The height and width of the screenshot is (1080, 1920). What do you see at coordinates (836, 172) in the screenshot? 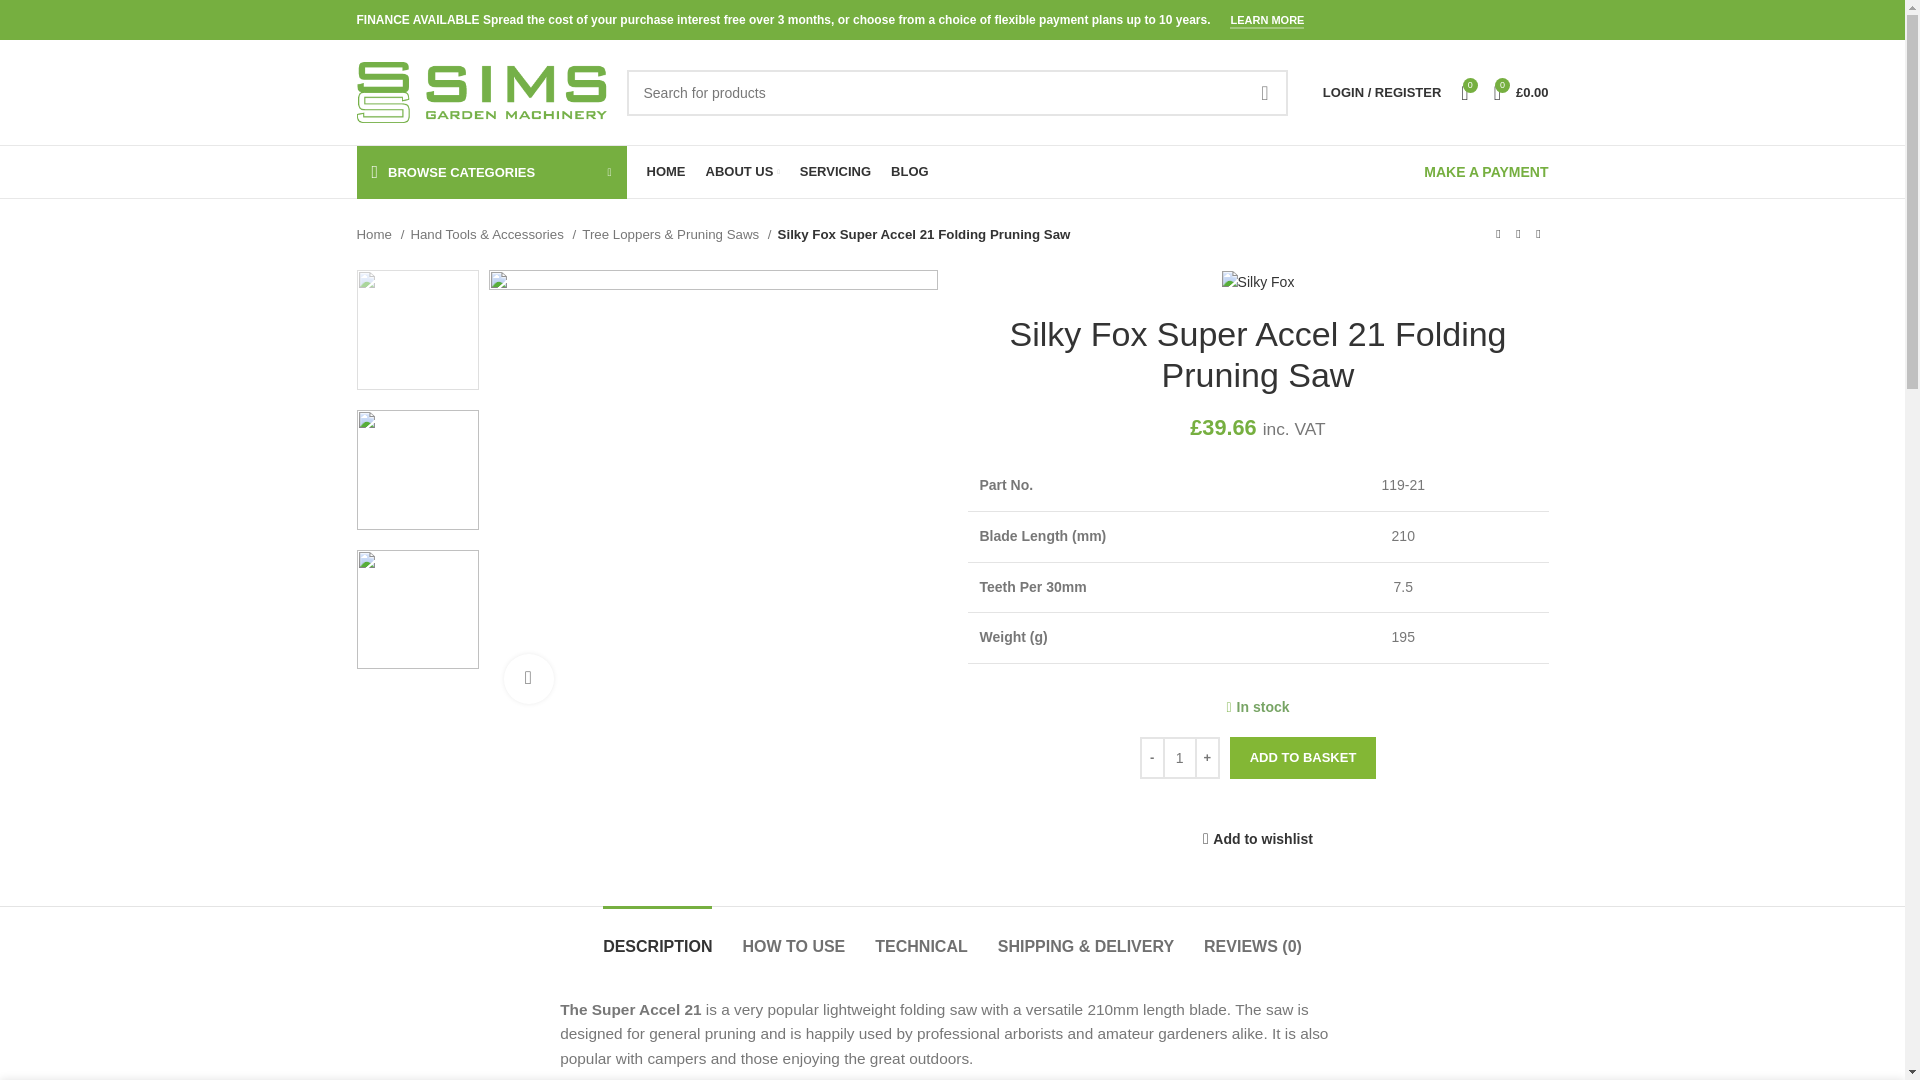
I see `SERVICING` at bounding box center [836, 172].